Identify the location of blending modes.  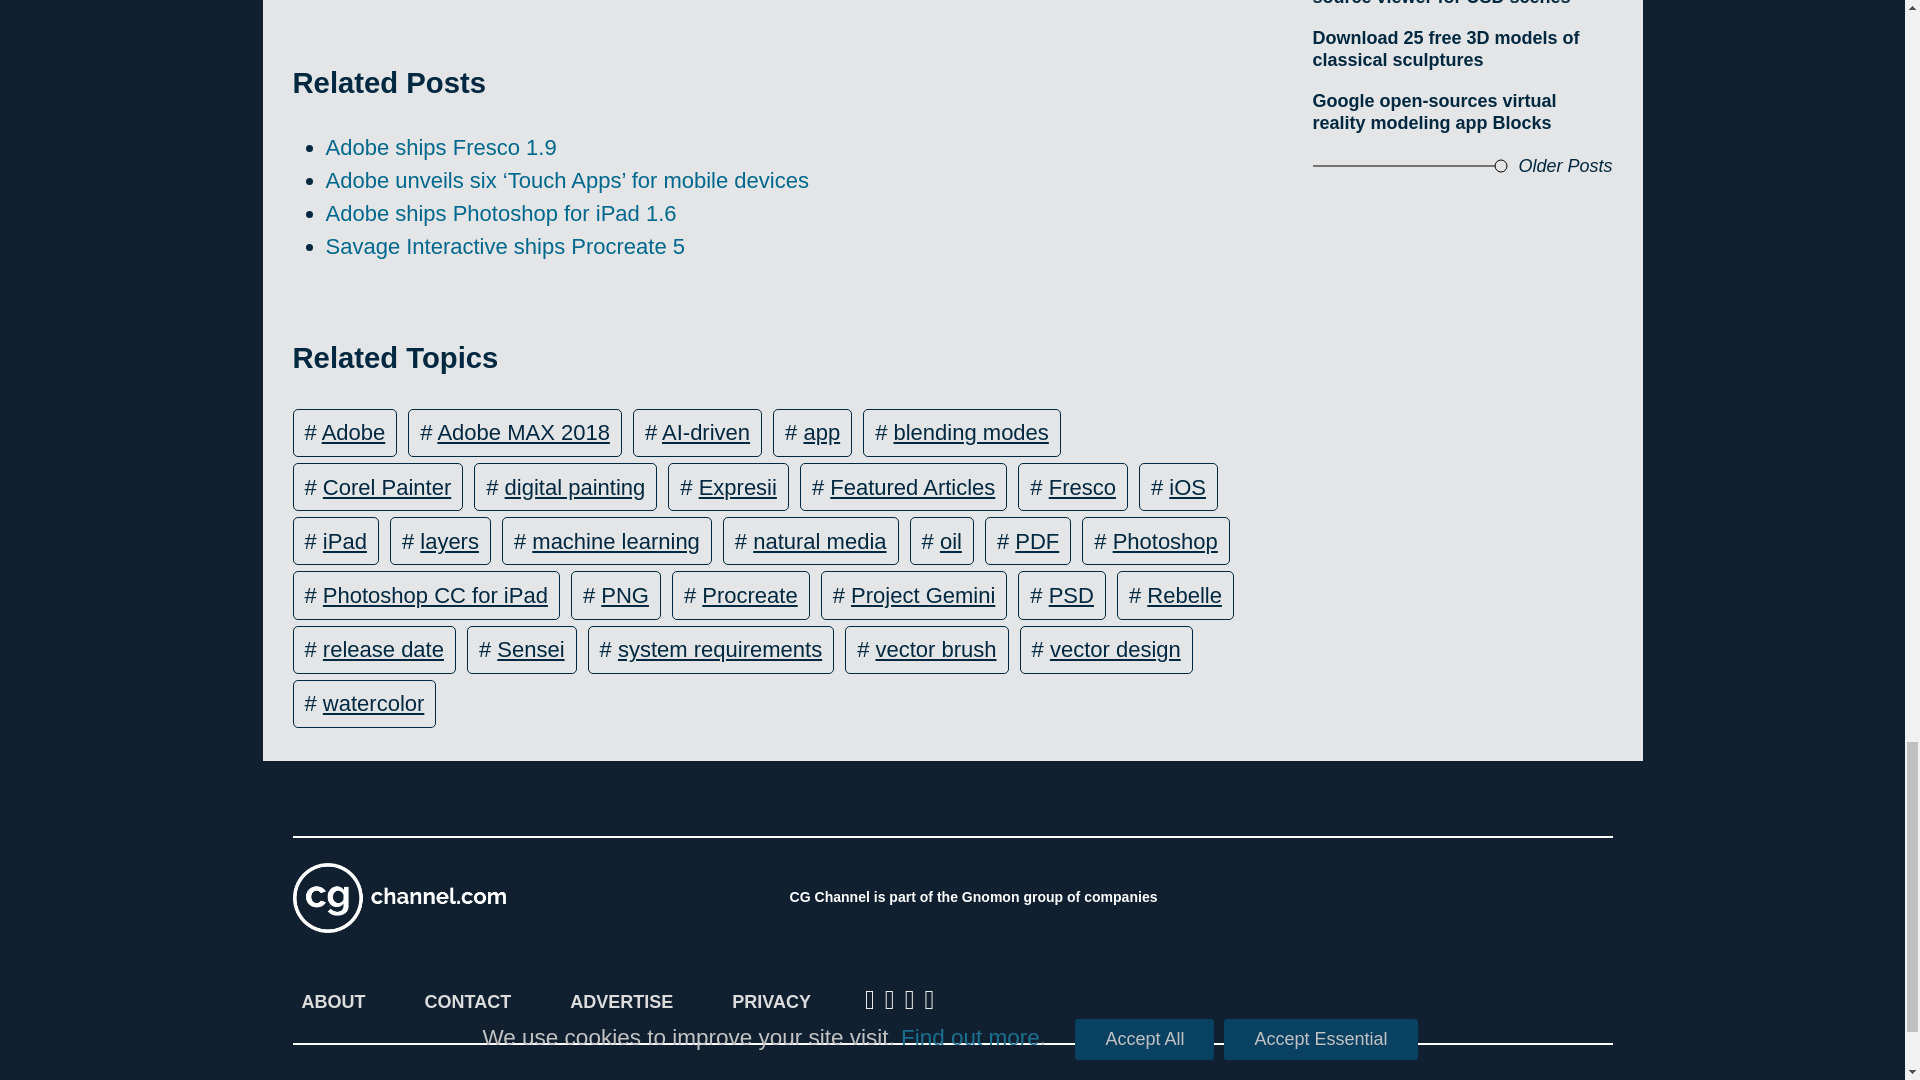
(971, 432).